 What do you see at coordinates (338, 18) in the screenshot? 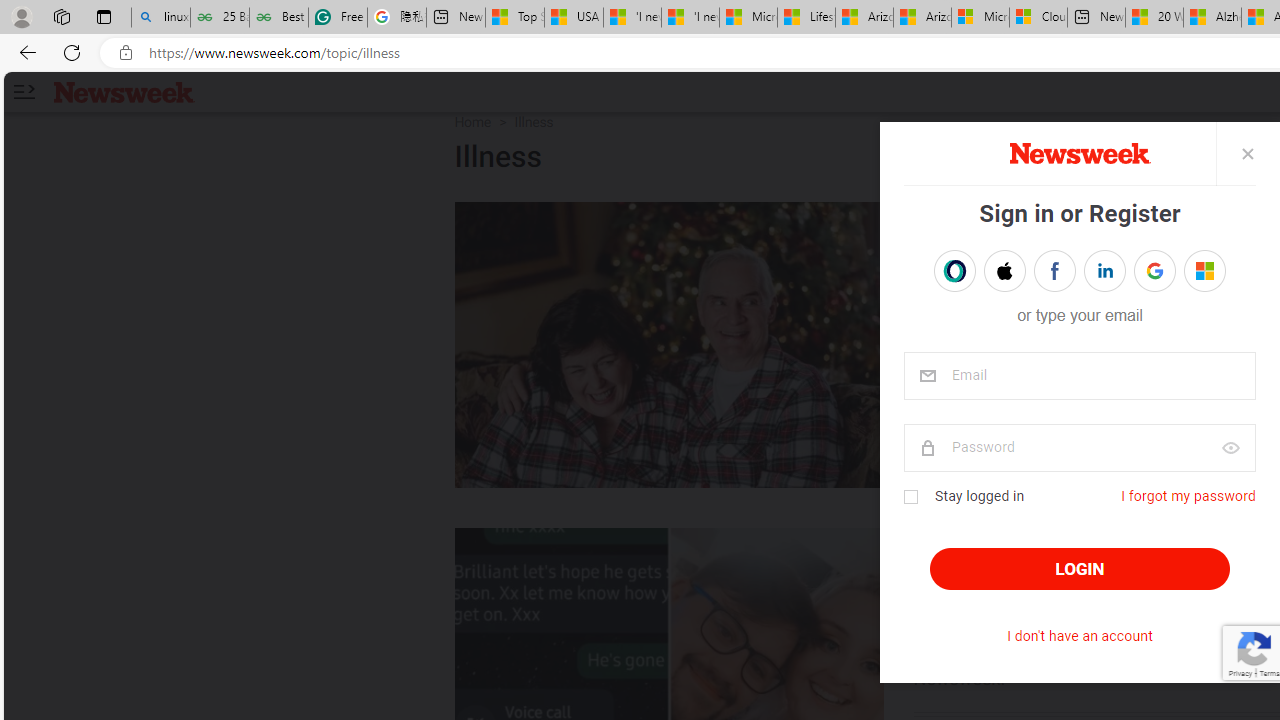
I see `Free AI Writing Assistance for Students | Grammarly` at bounding box center [338, 18].